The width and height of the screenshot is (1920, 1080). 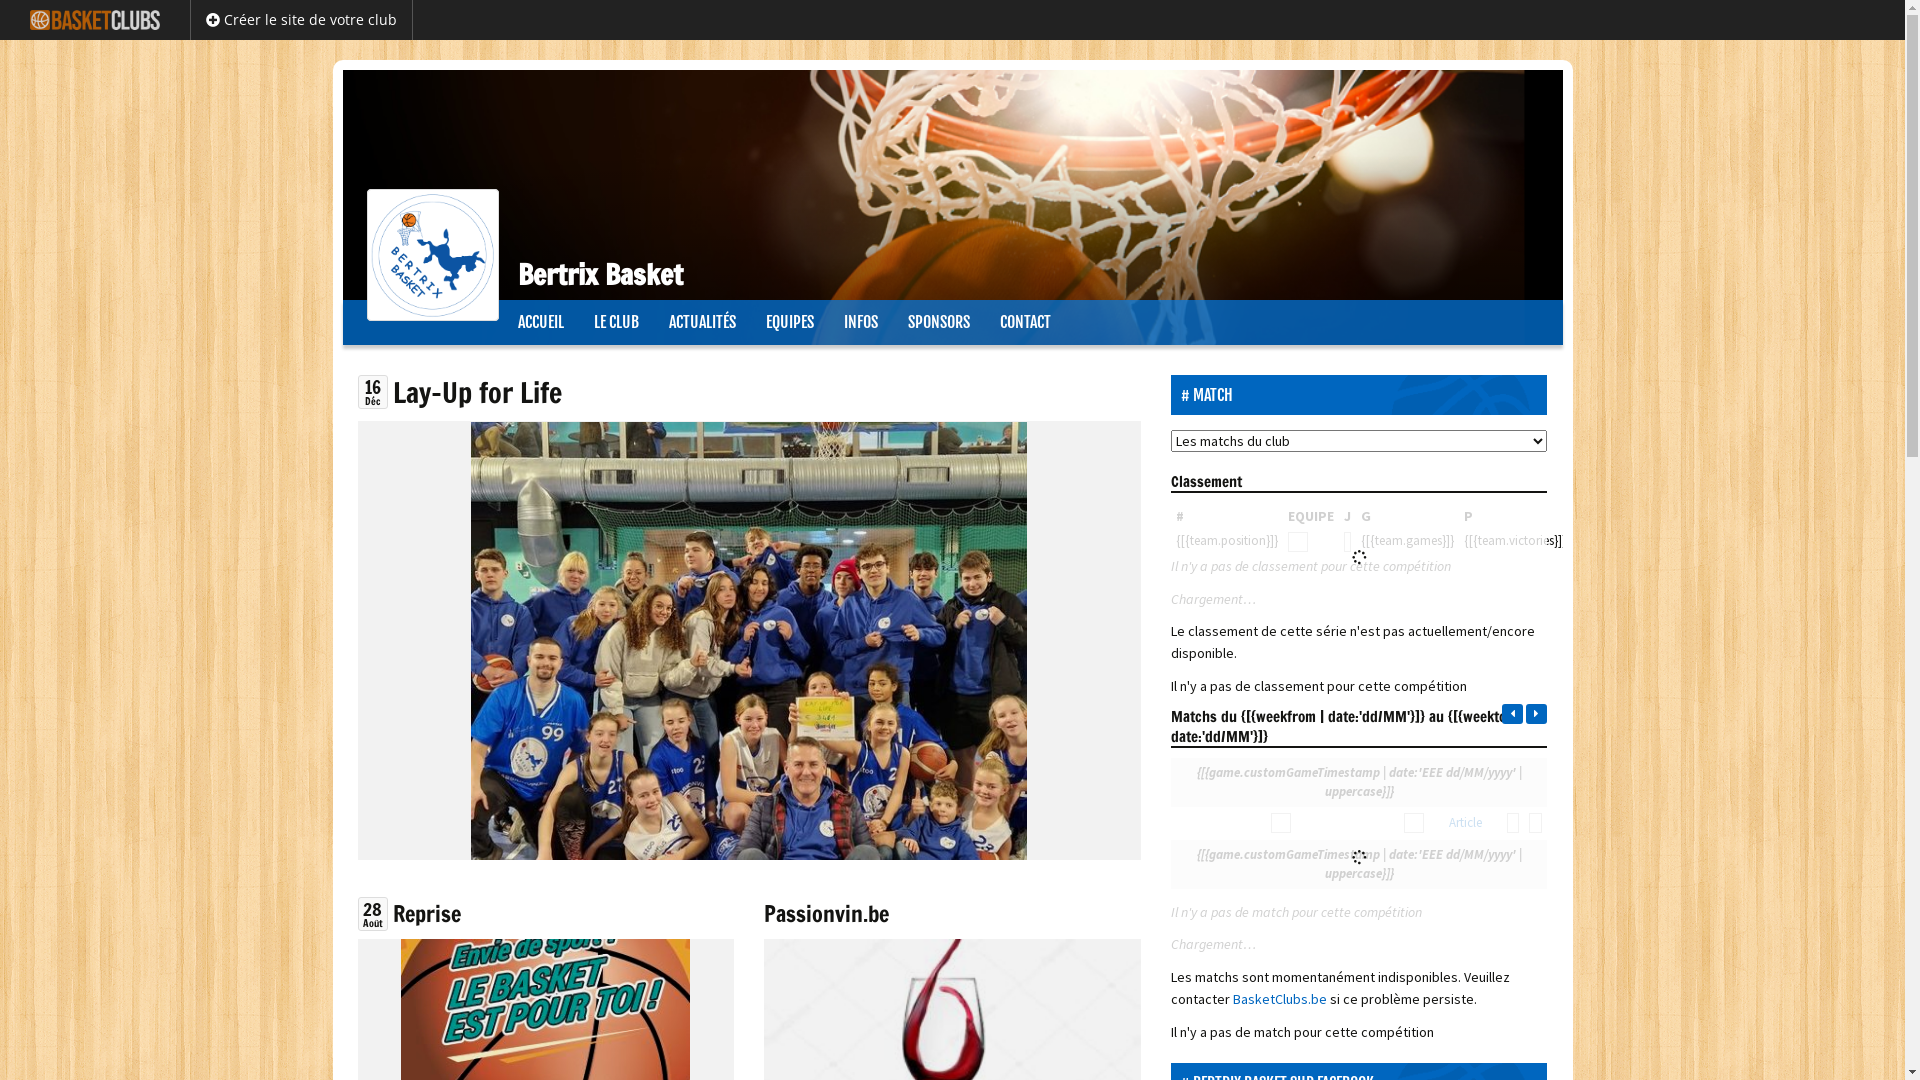 I want to click on LE CLUB, so click(x=616, y=322).